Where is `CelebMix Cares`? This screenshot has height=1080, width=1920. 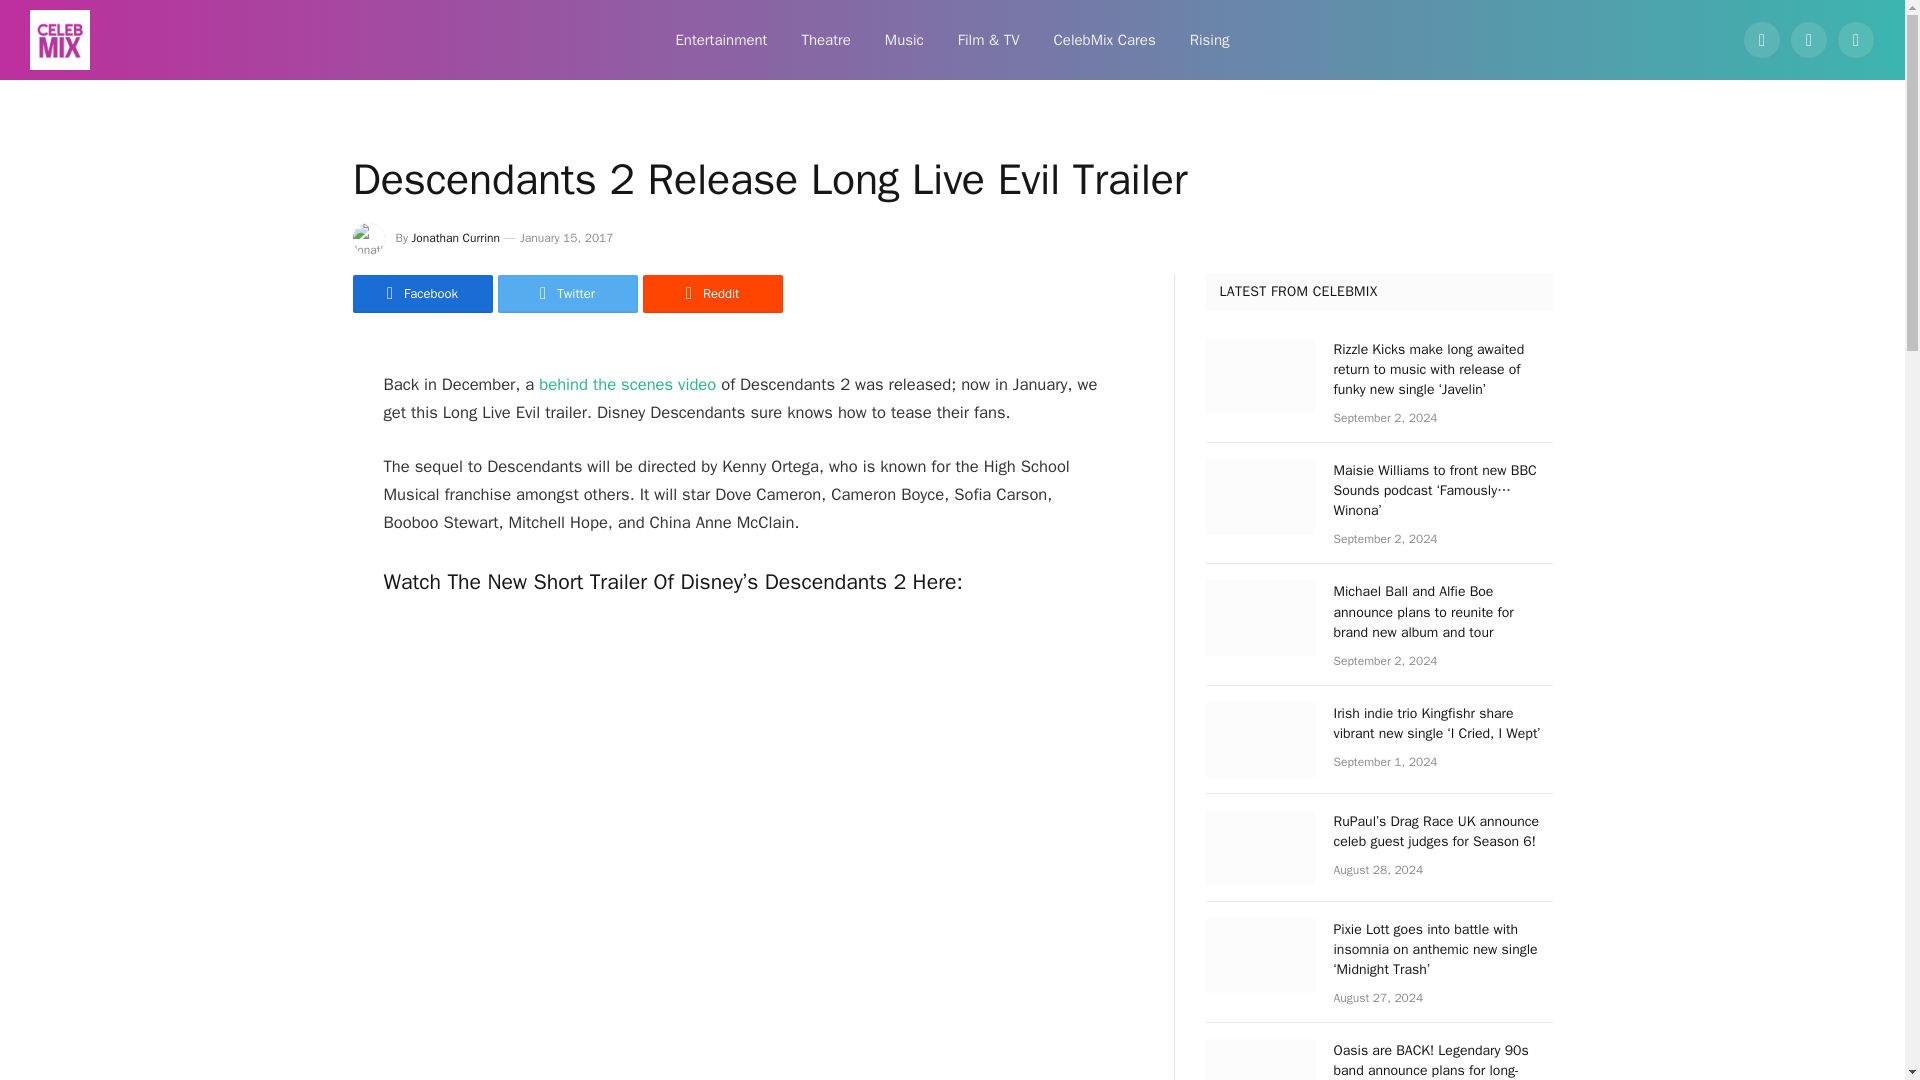
CelebMix Cares is located at coordinates (1104, 40).